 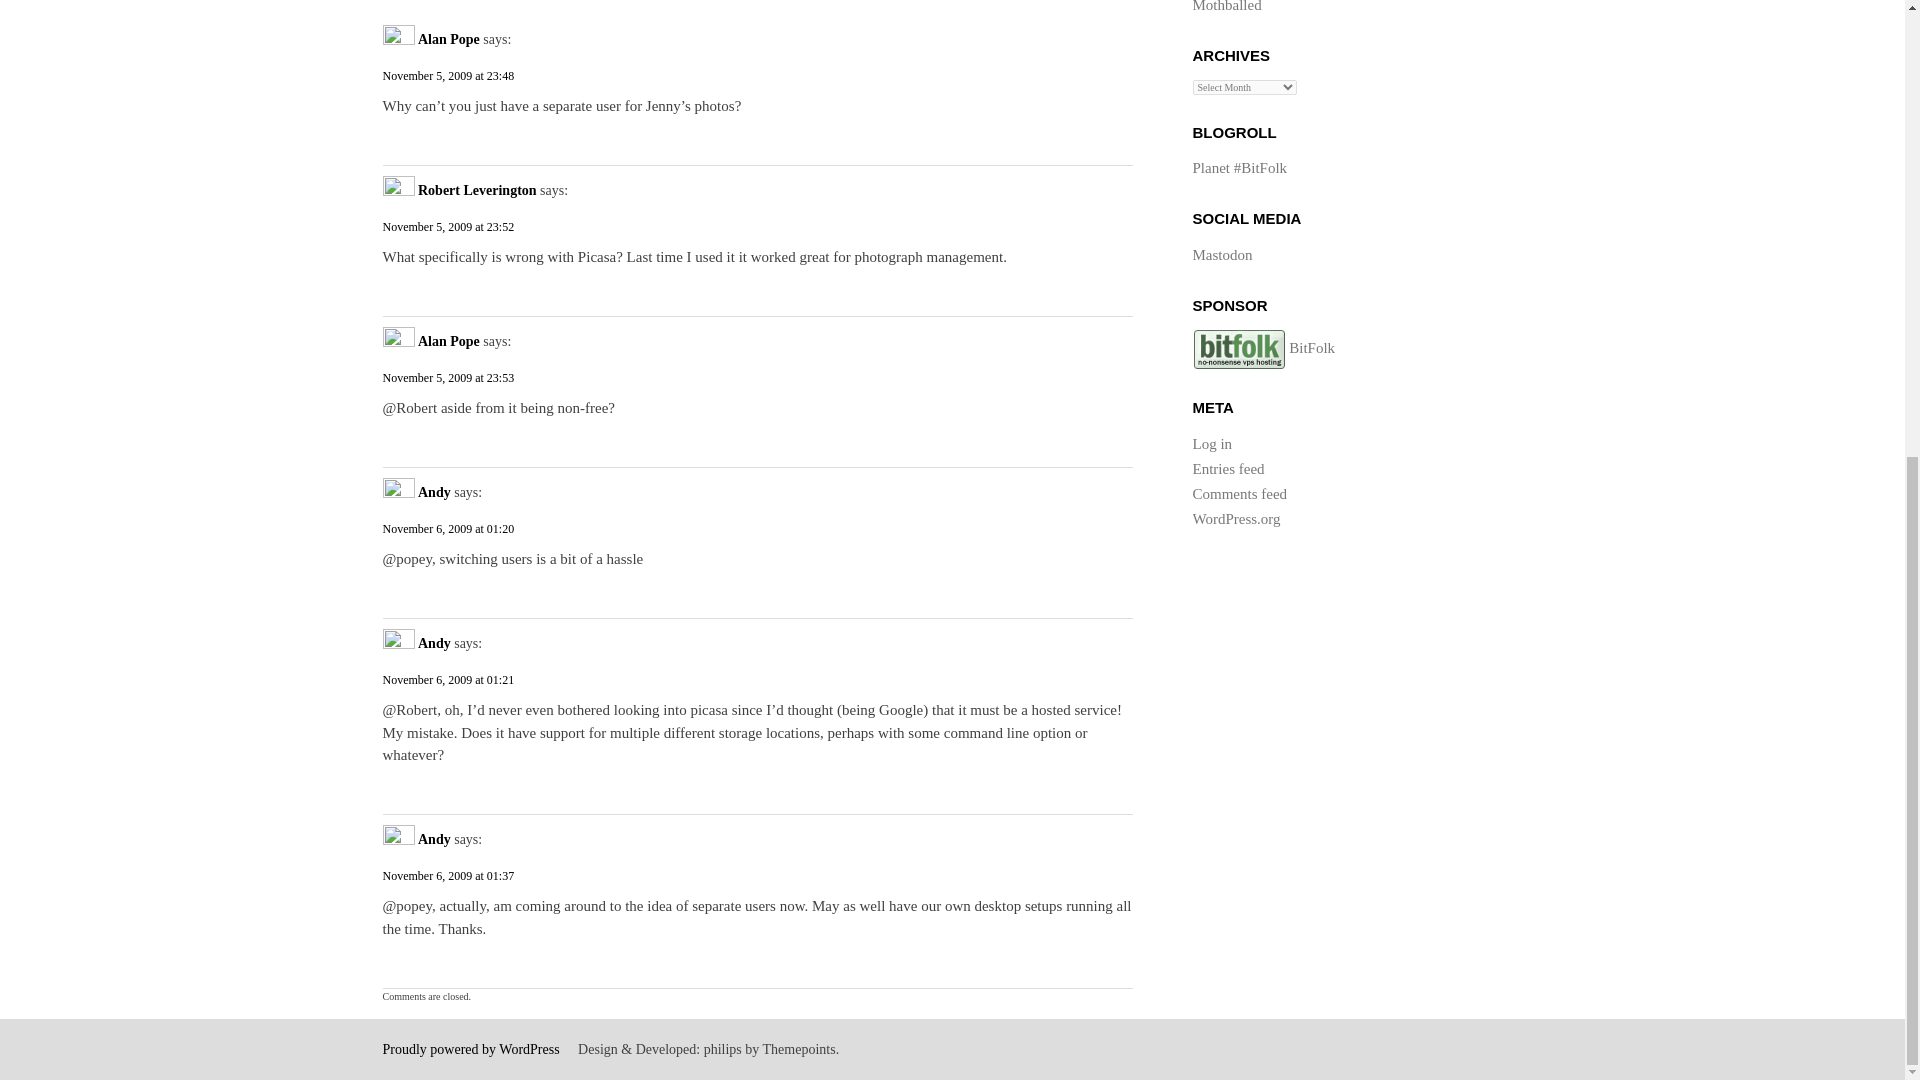 What do you see at coordinates (757, 76) in the screenshot?
I see `November 5, 2009 at 23:48` at bounding box center [757, 76].